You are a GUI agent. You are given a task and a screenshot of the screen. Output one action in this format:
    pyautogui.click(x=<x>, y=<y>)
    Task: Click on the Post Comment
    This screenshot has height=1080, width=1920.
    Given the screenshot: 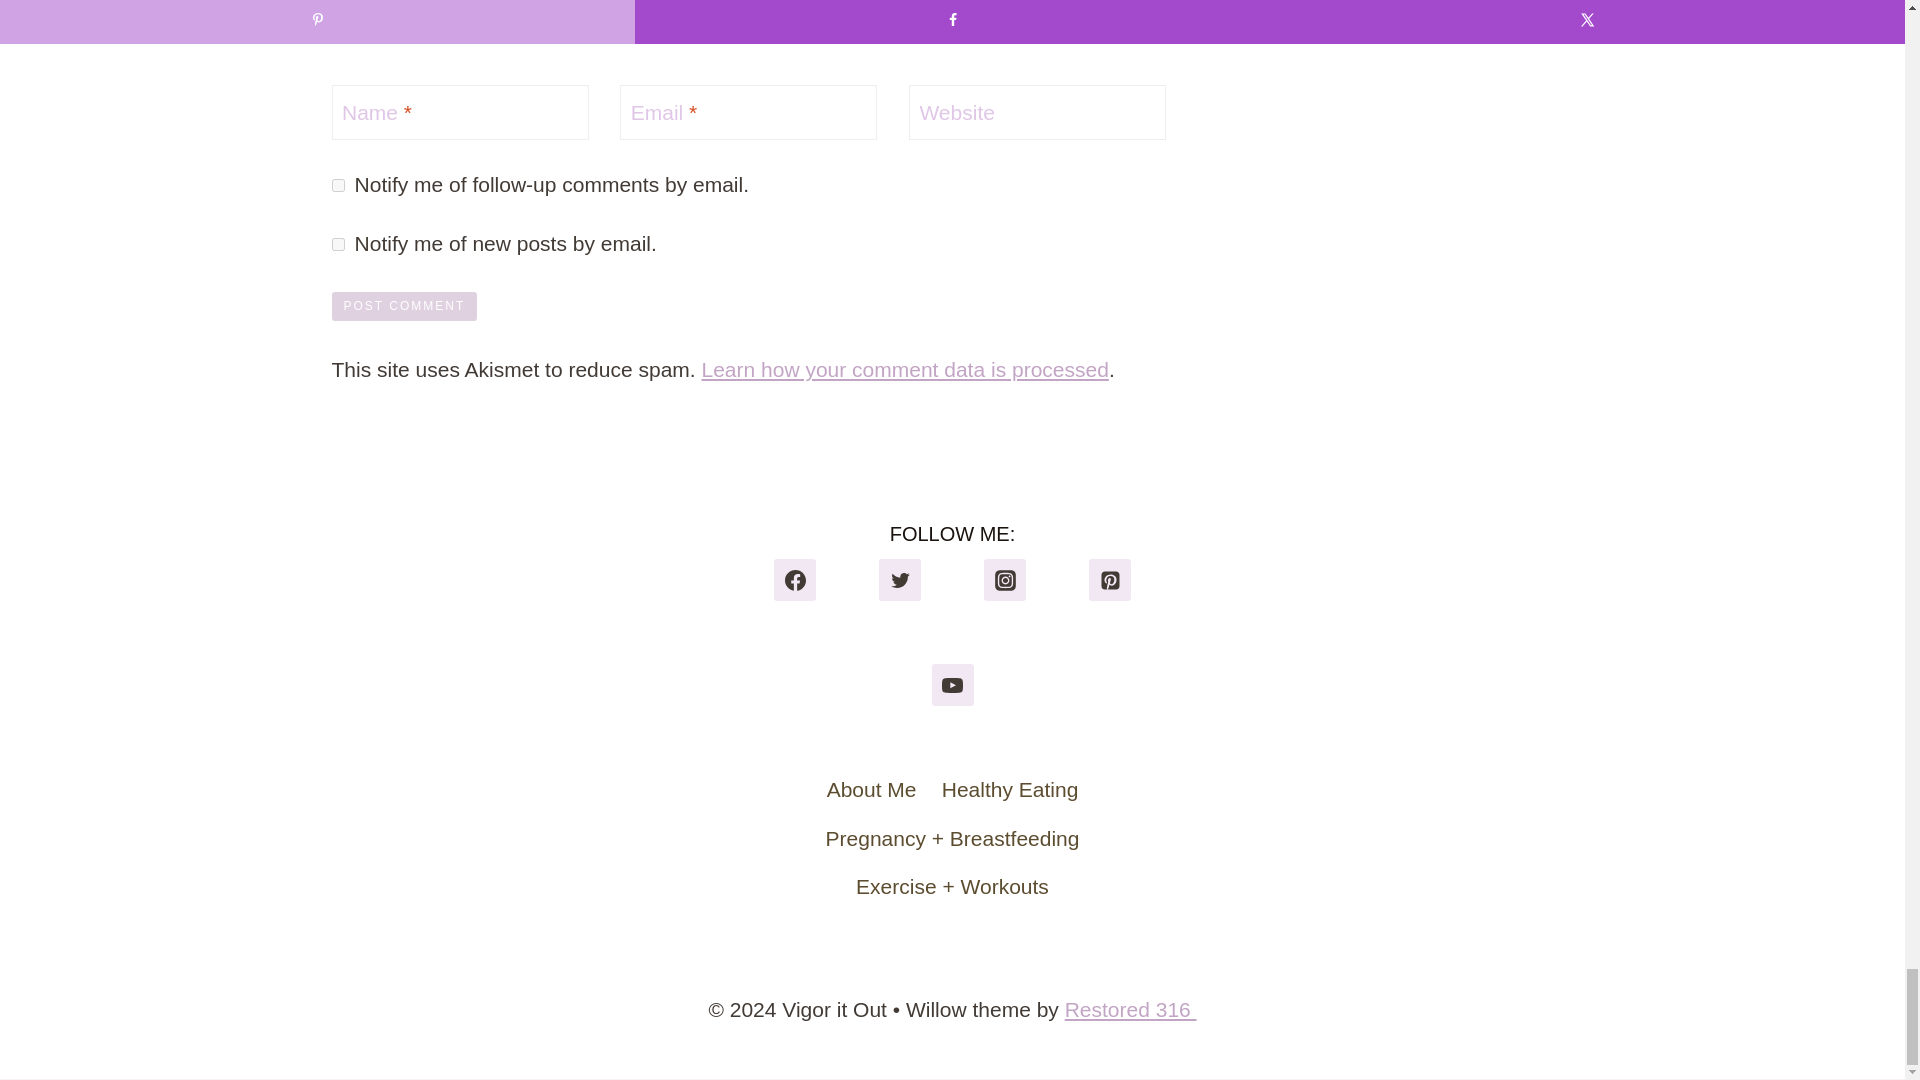 What is the action you would take?
    pyautogui.click(x=405, y=306)
    